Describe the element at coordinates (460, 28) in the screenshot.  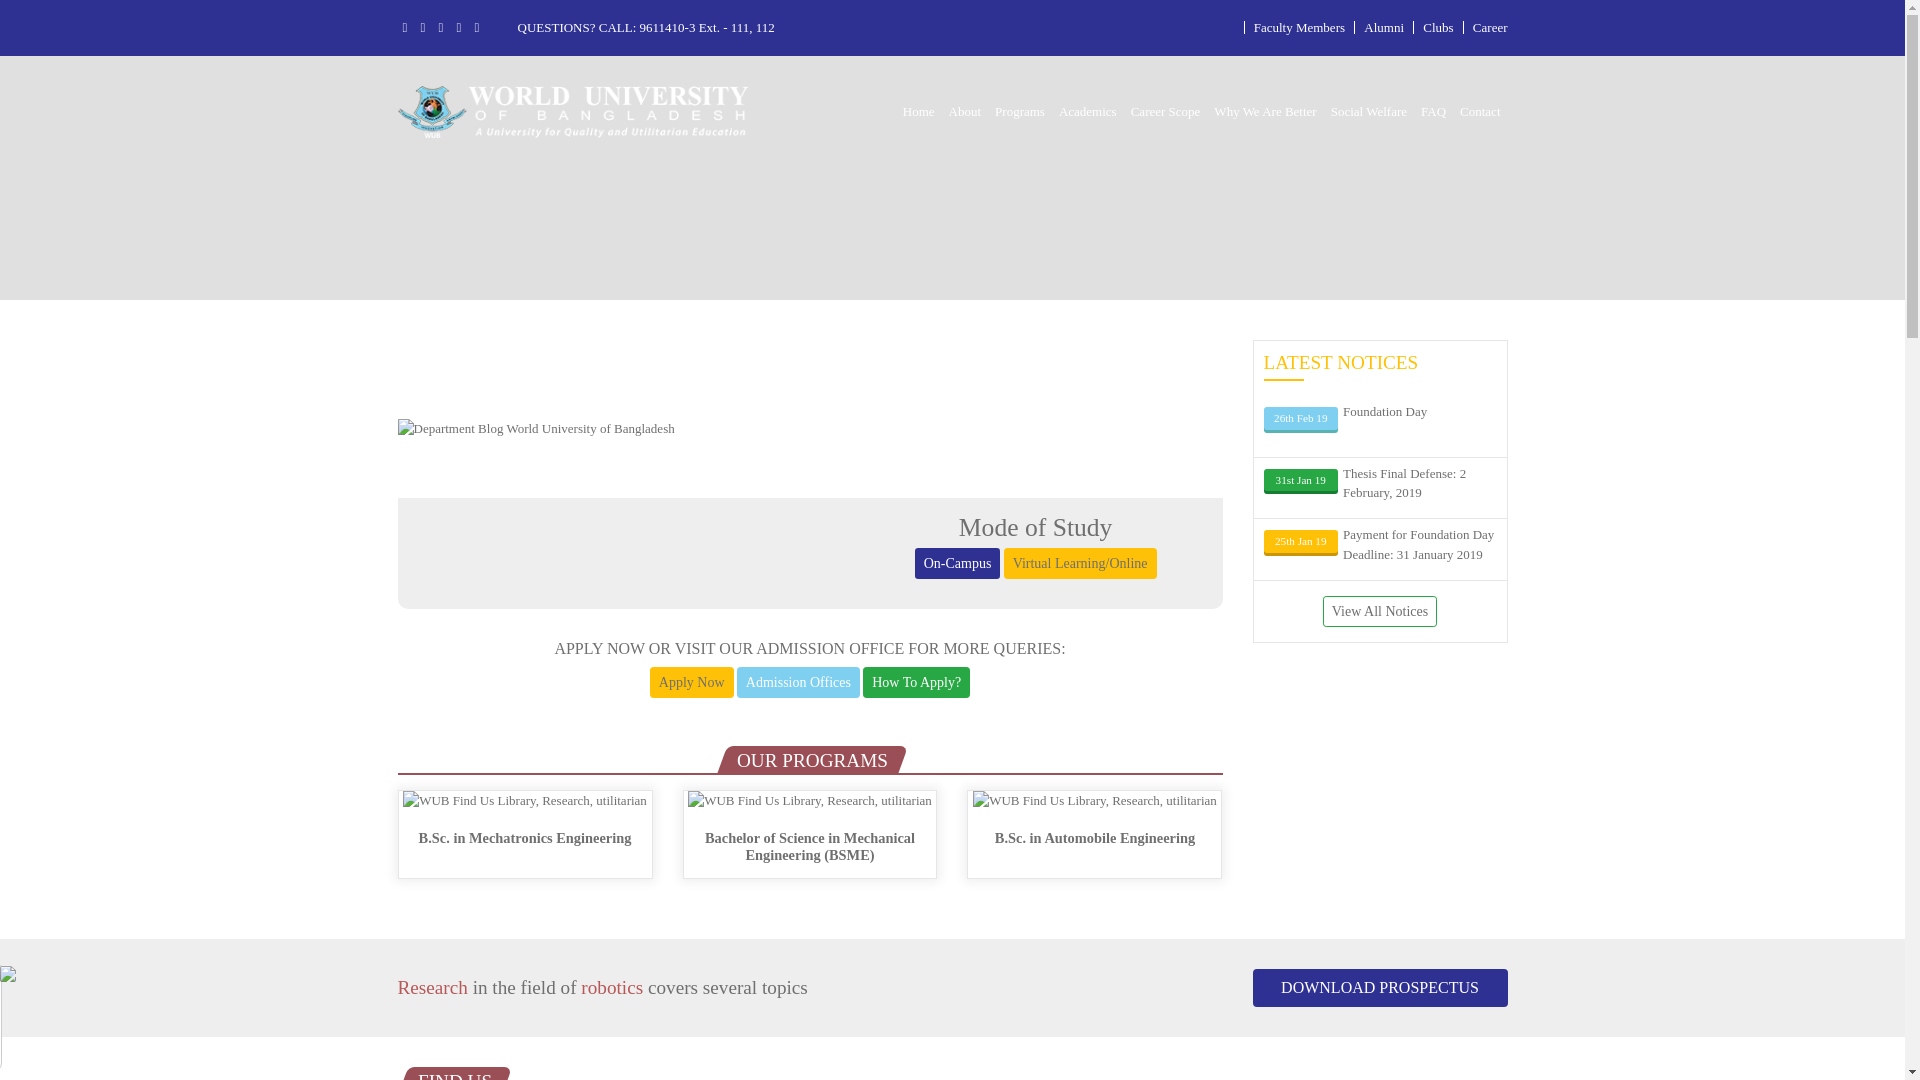
I see `World University Bangladesh Instagram Page` at that location.